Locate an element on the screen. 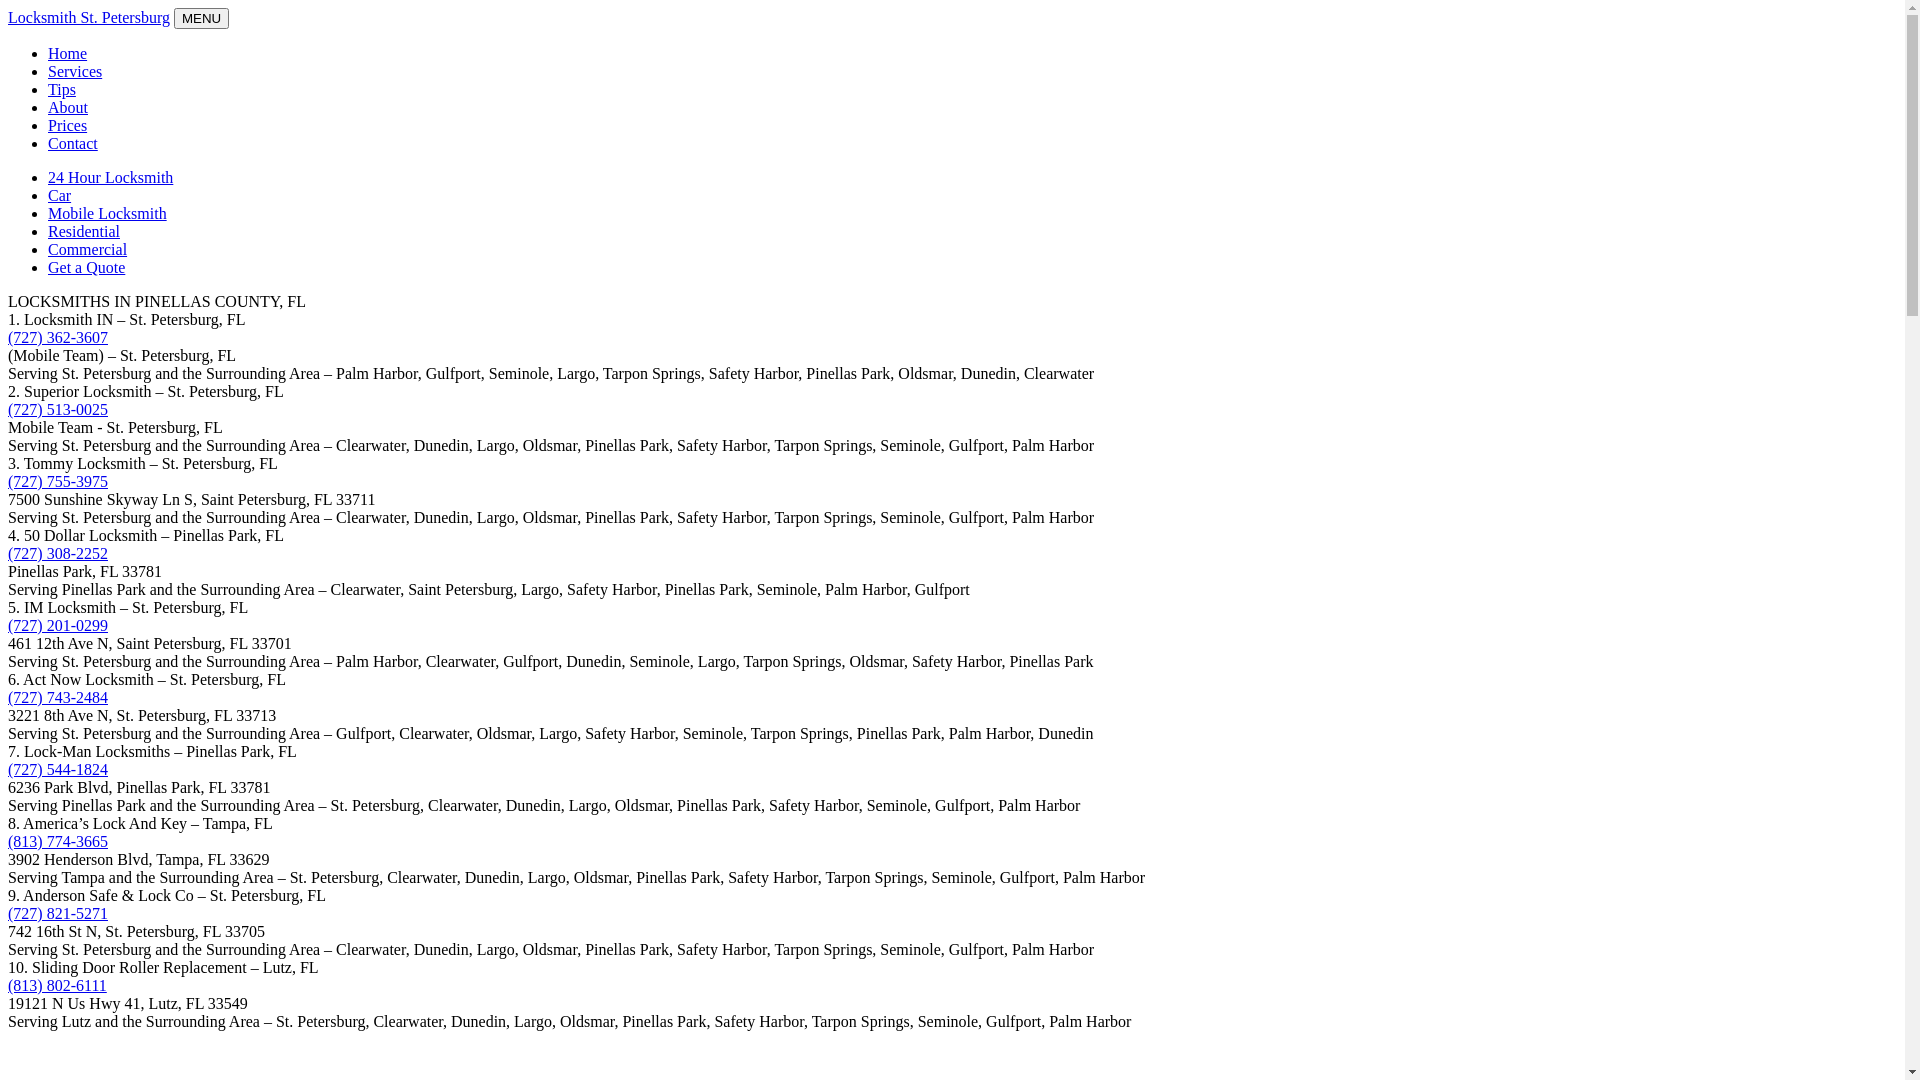  Services is located at coordinates (75, 72).